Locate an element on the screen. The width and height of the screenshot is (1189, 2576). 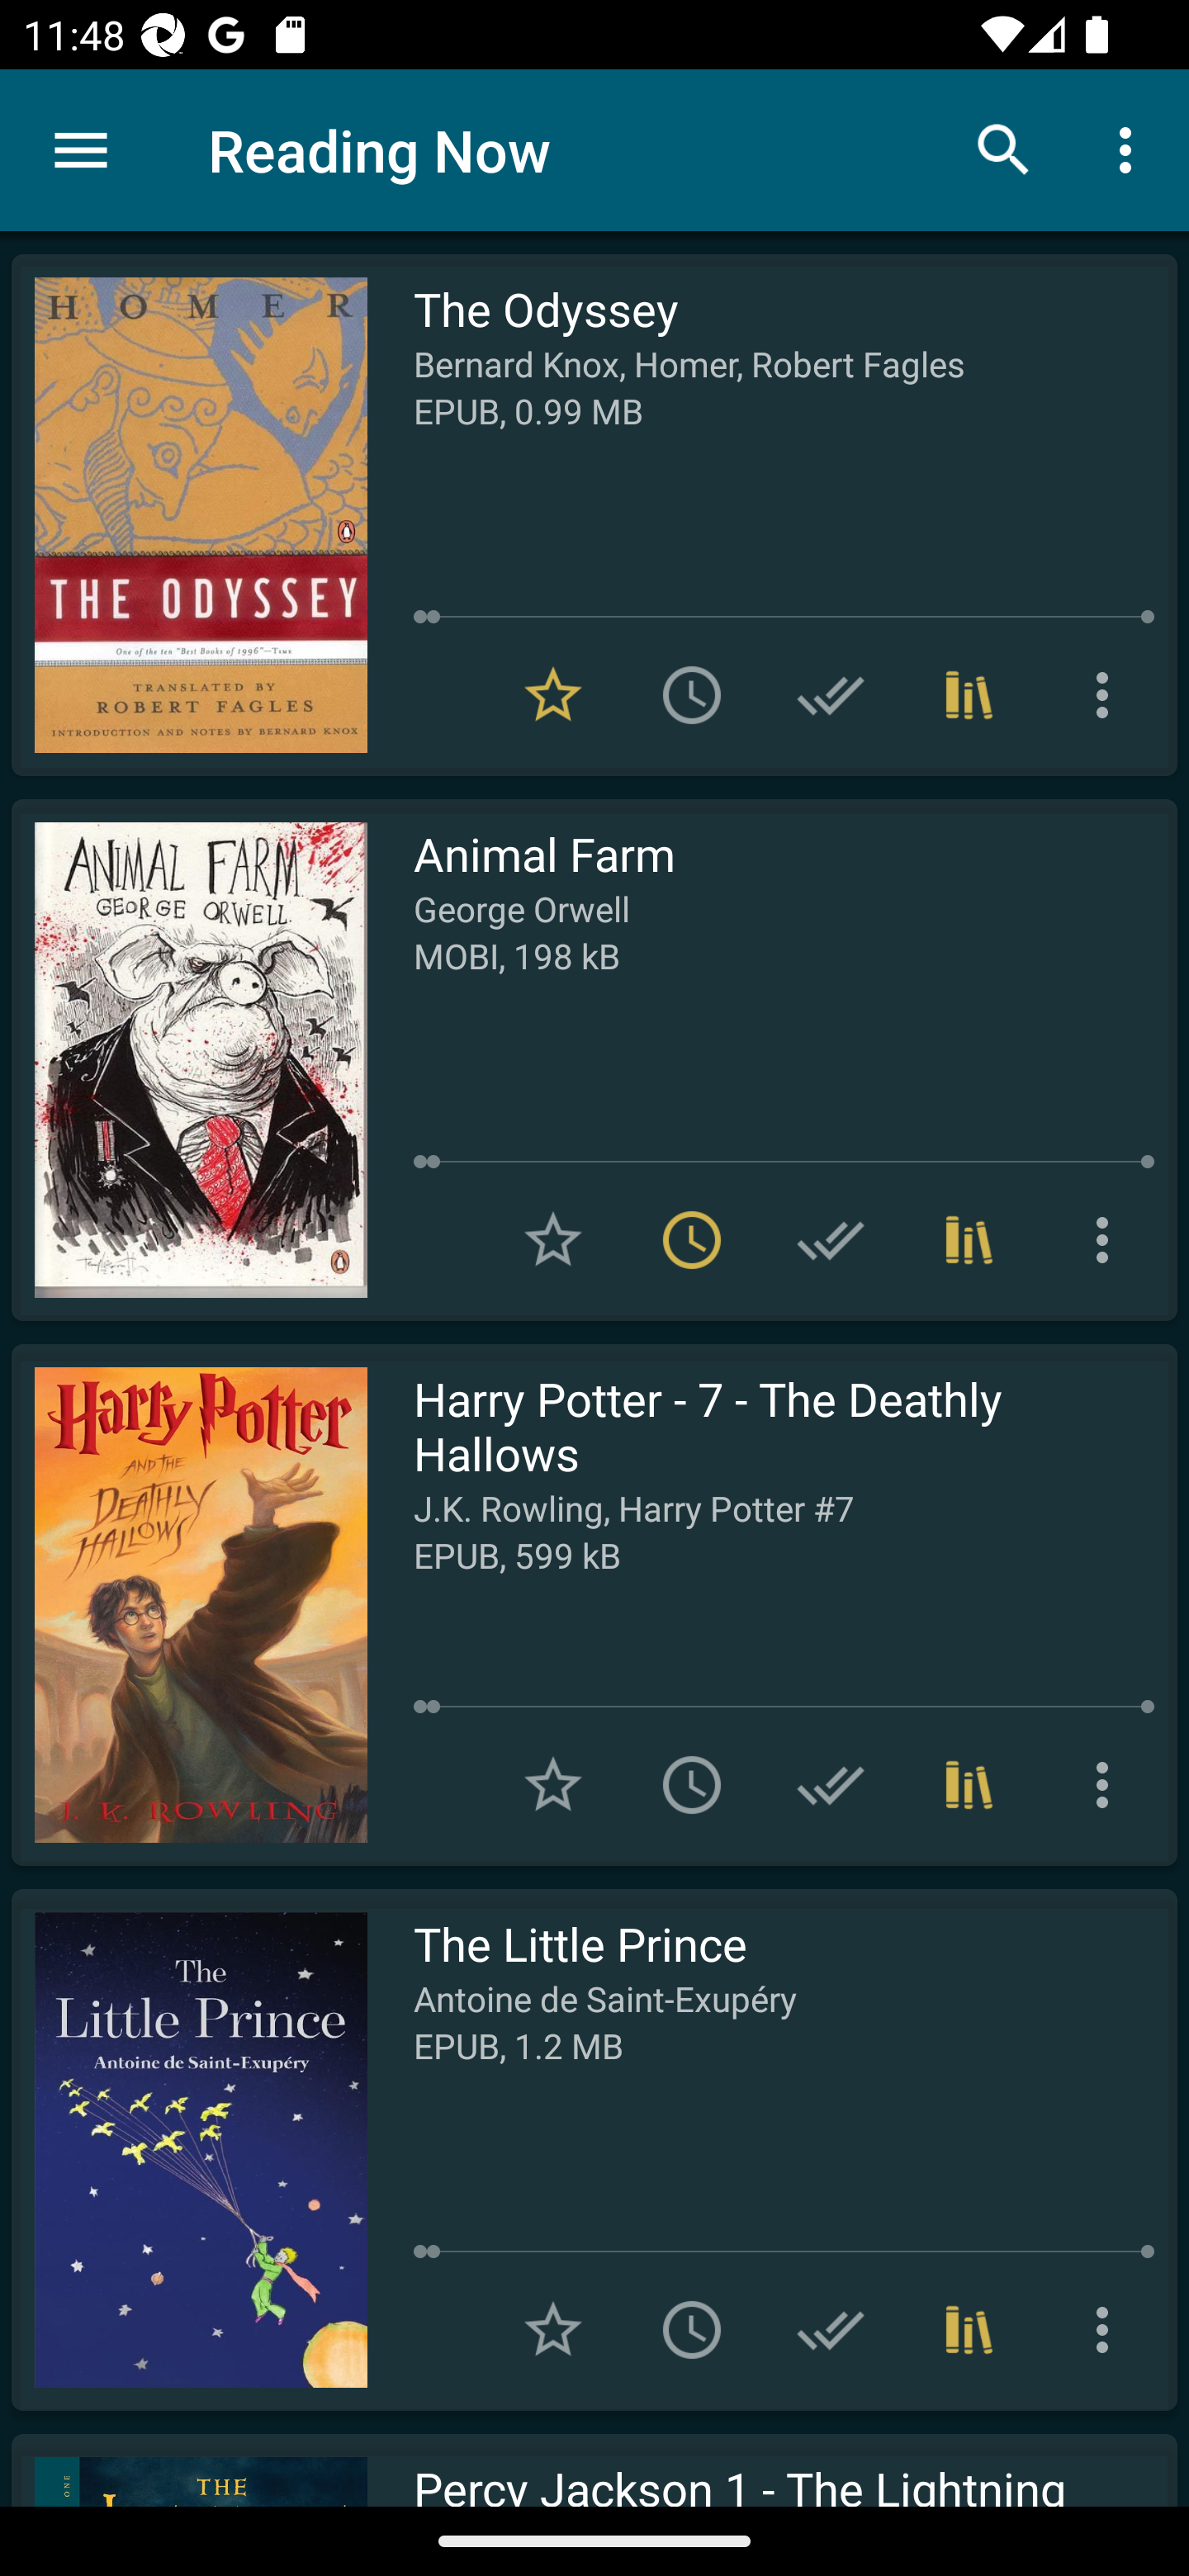
More options is located at coordinates (1108, 2330).